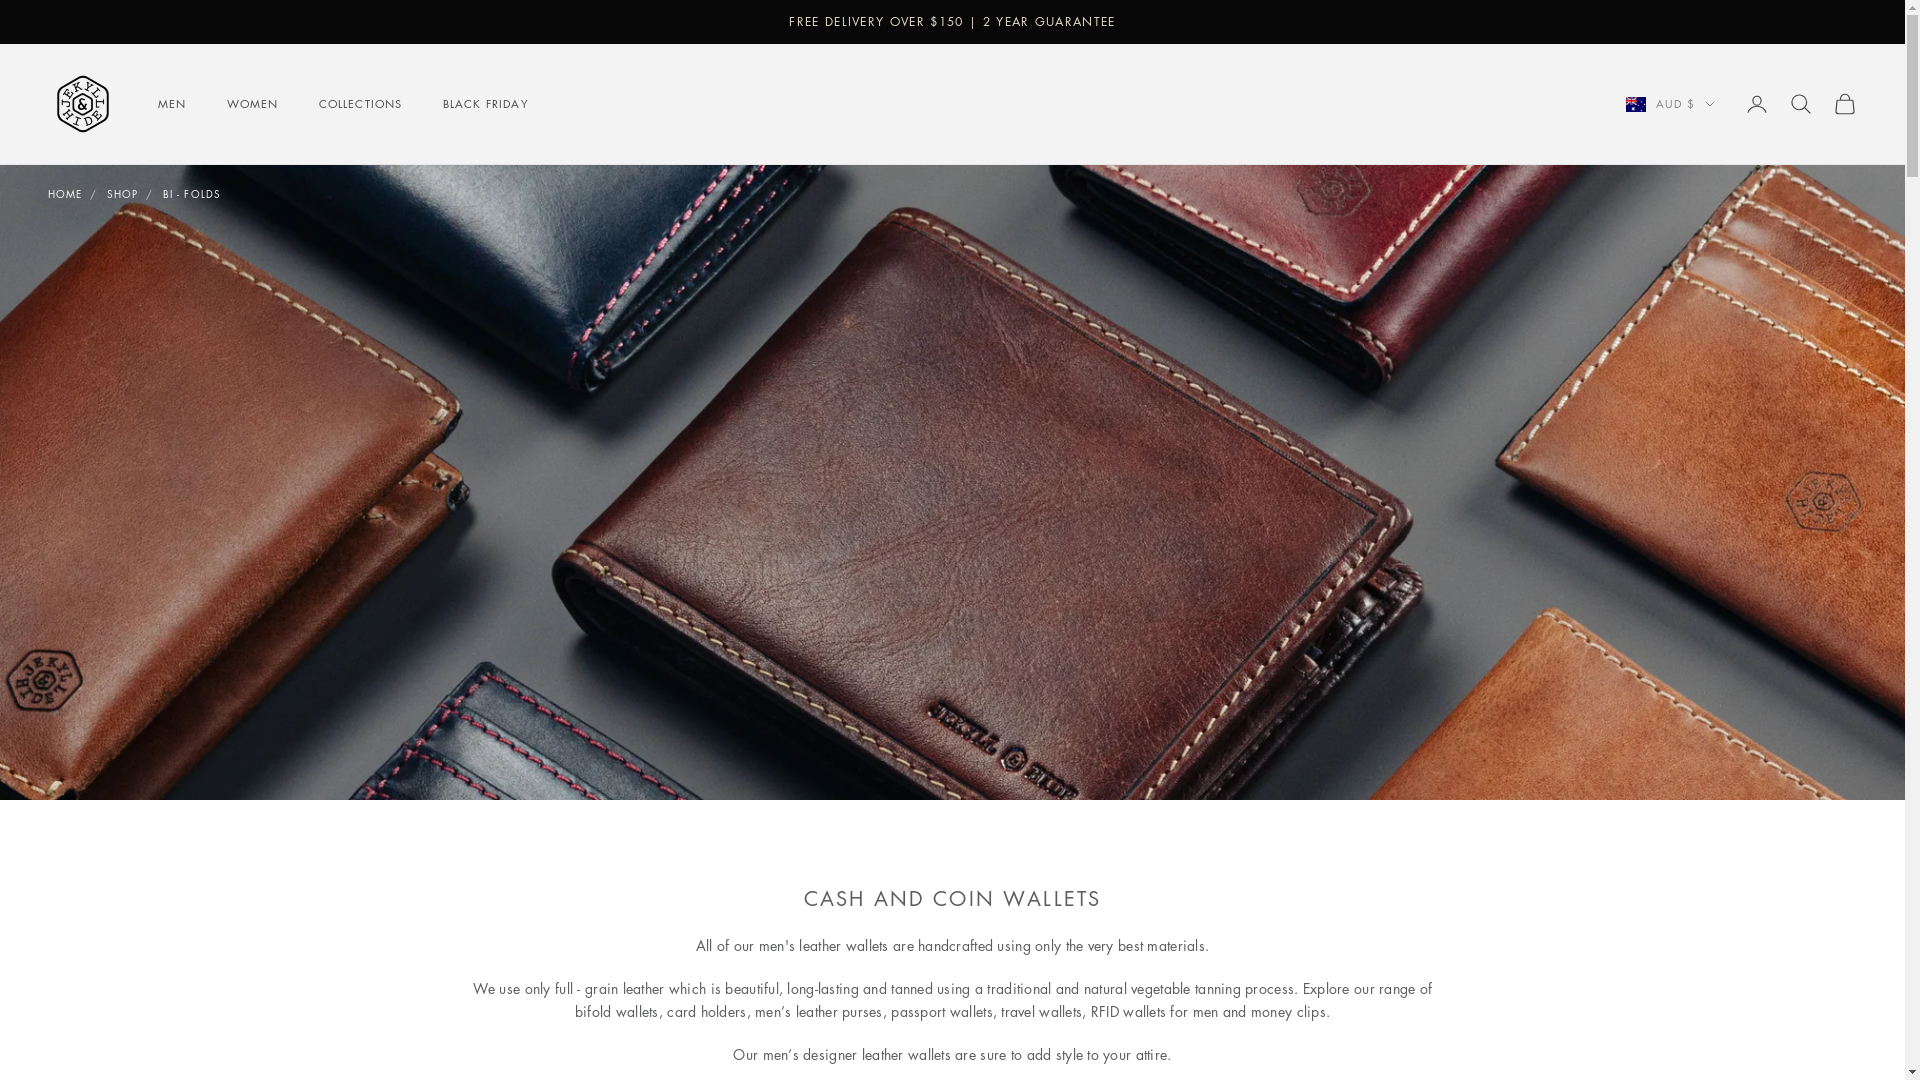  I want to click on Jekyll and Hide Australia, so click(83, 104).